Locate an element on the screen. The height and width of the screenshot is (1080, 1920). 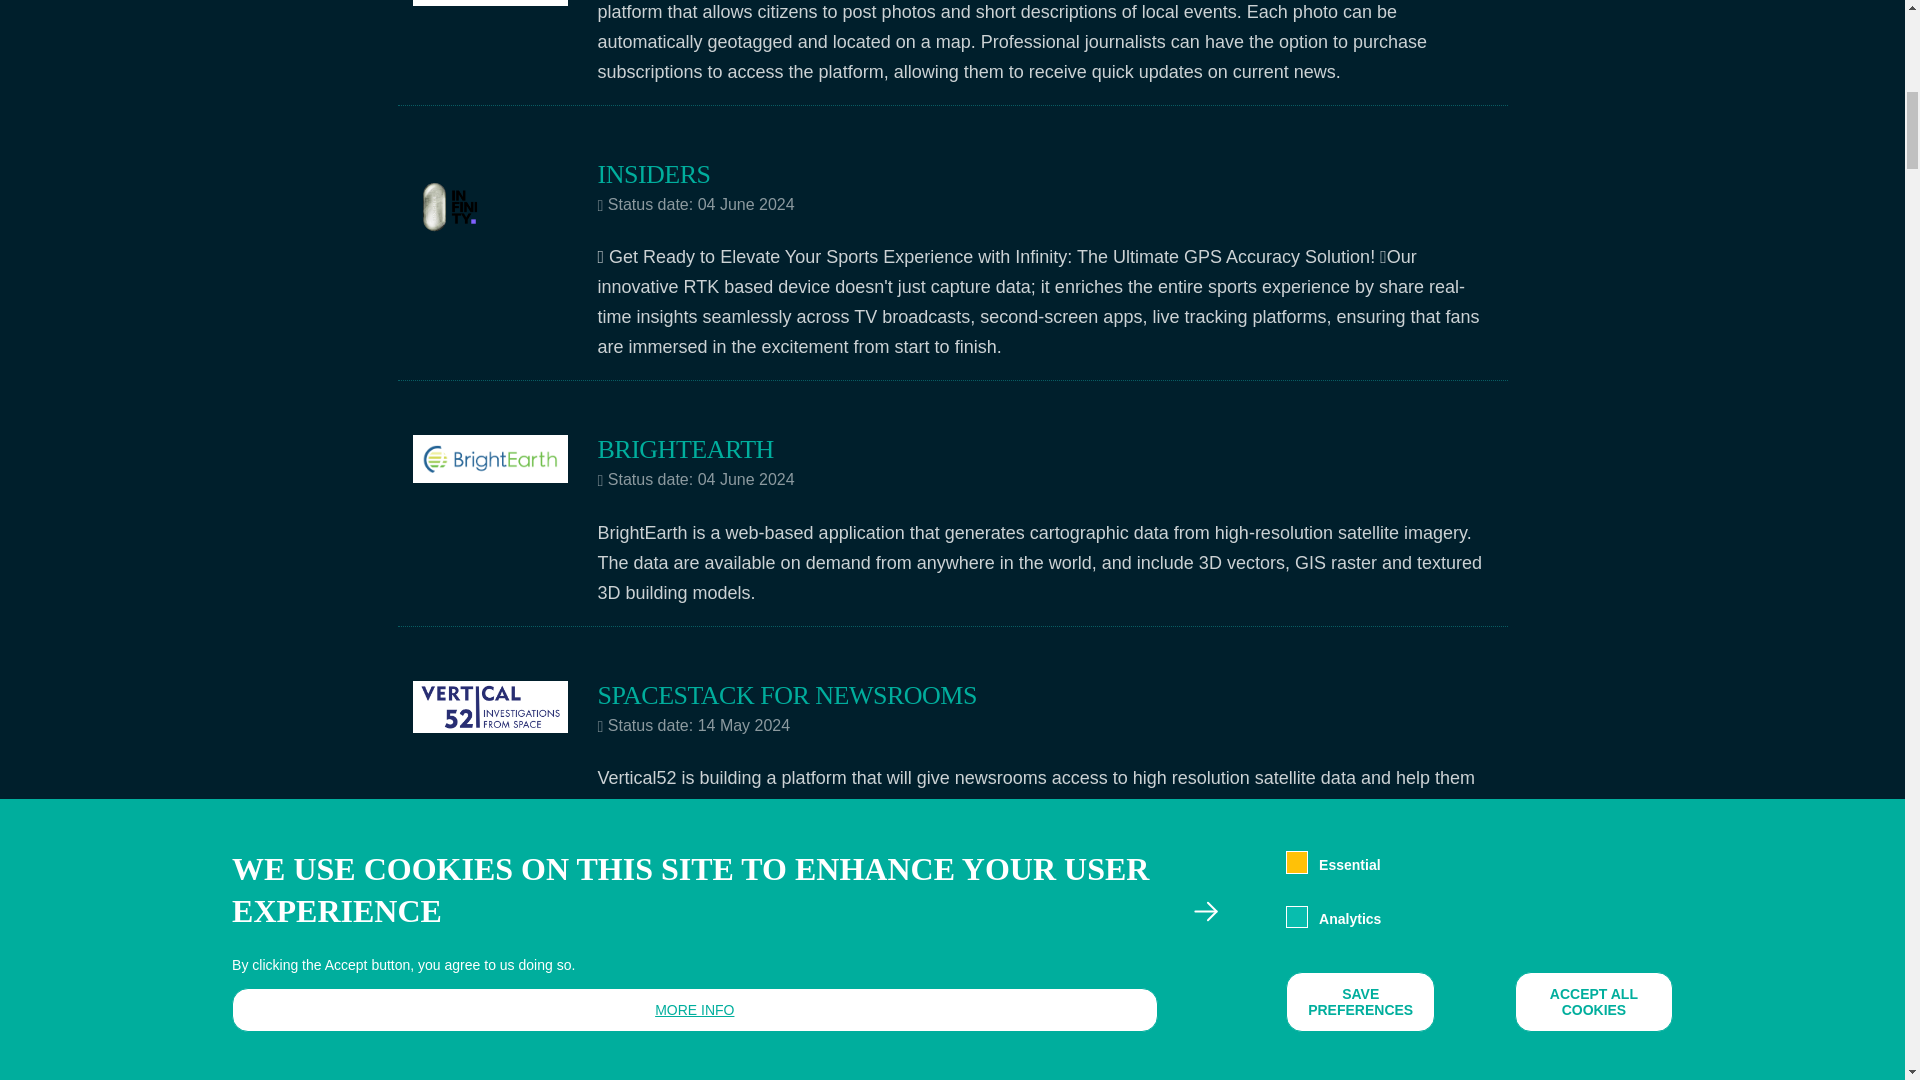
INSIDERS is located at coordinates (654, 174).